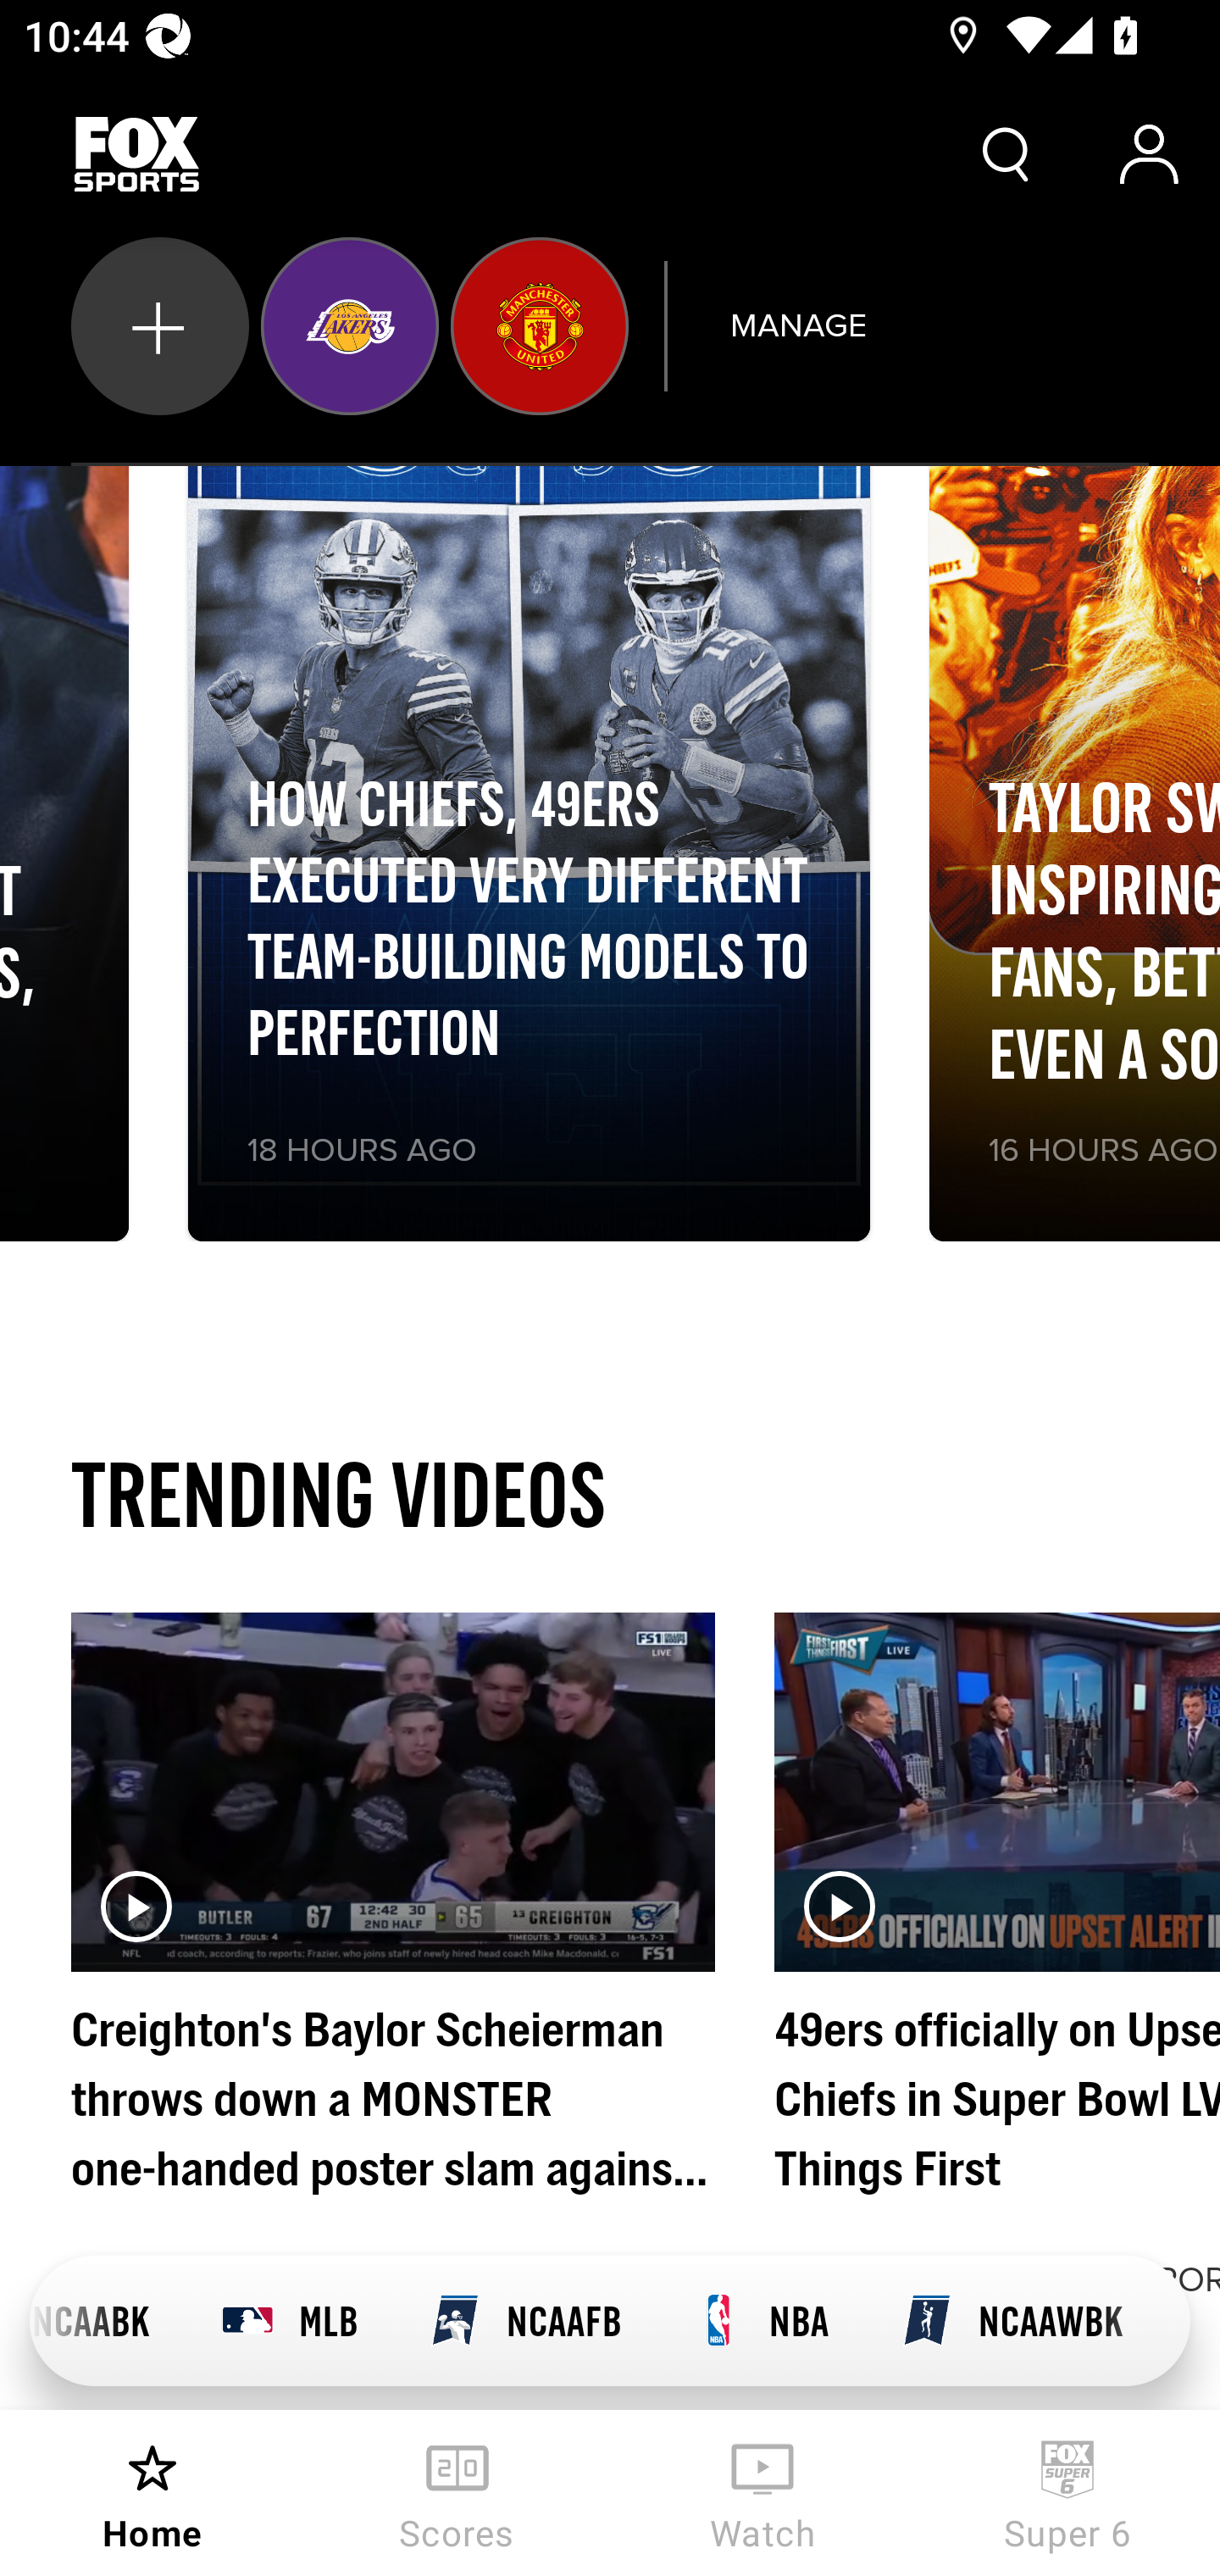 The height and width of the screenshot is (2576, 1220). Describe the element at coordinates (1012, 2321) in the screenshot. I see `NCAAWBK` at that location.